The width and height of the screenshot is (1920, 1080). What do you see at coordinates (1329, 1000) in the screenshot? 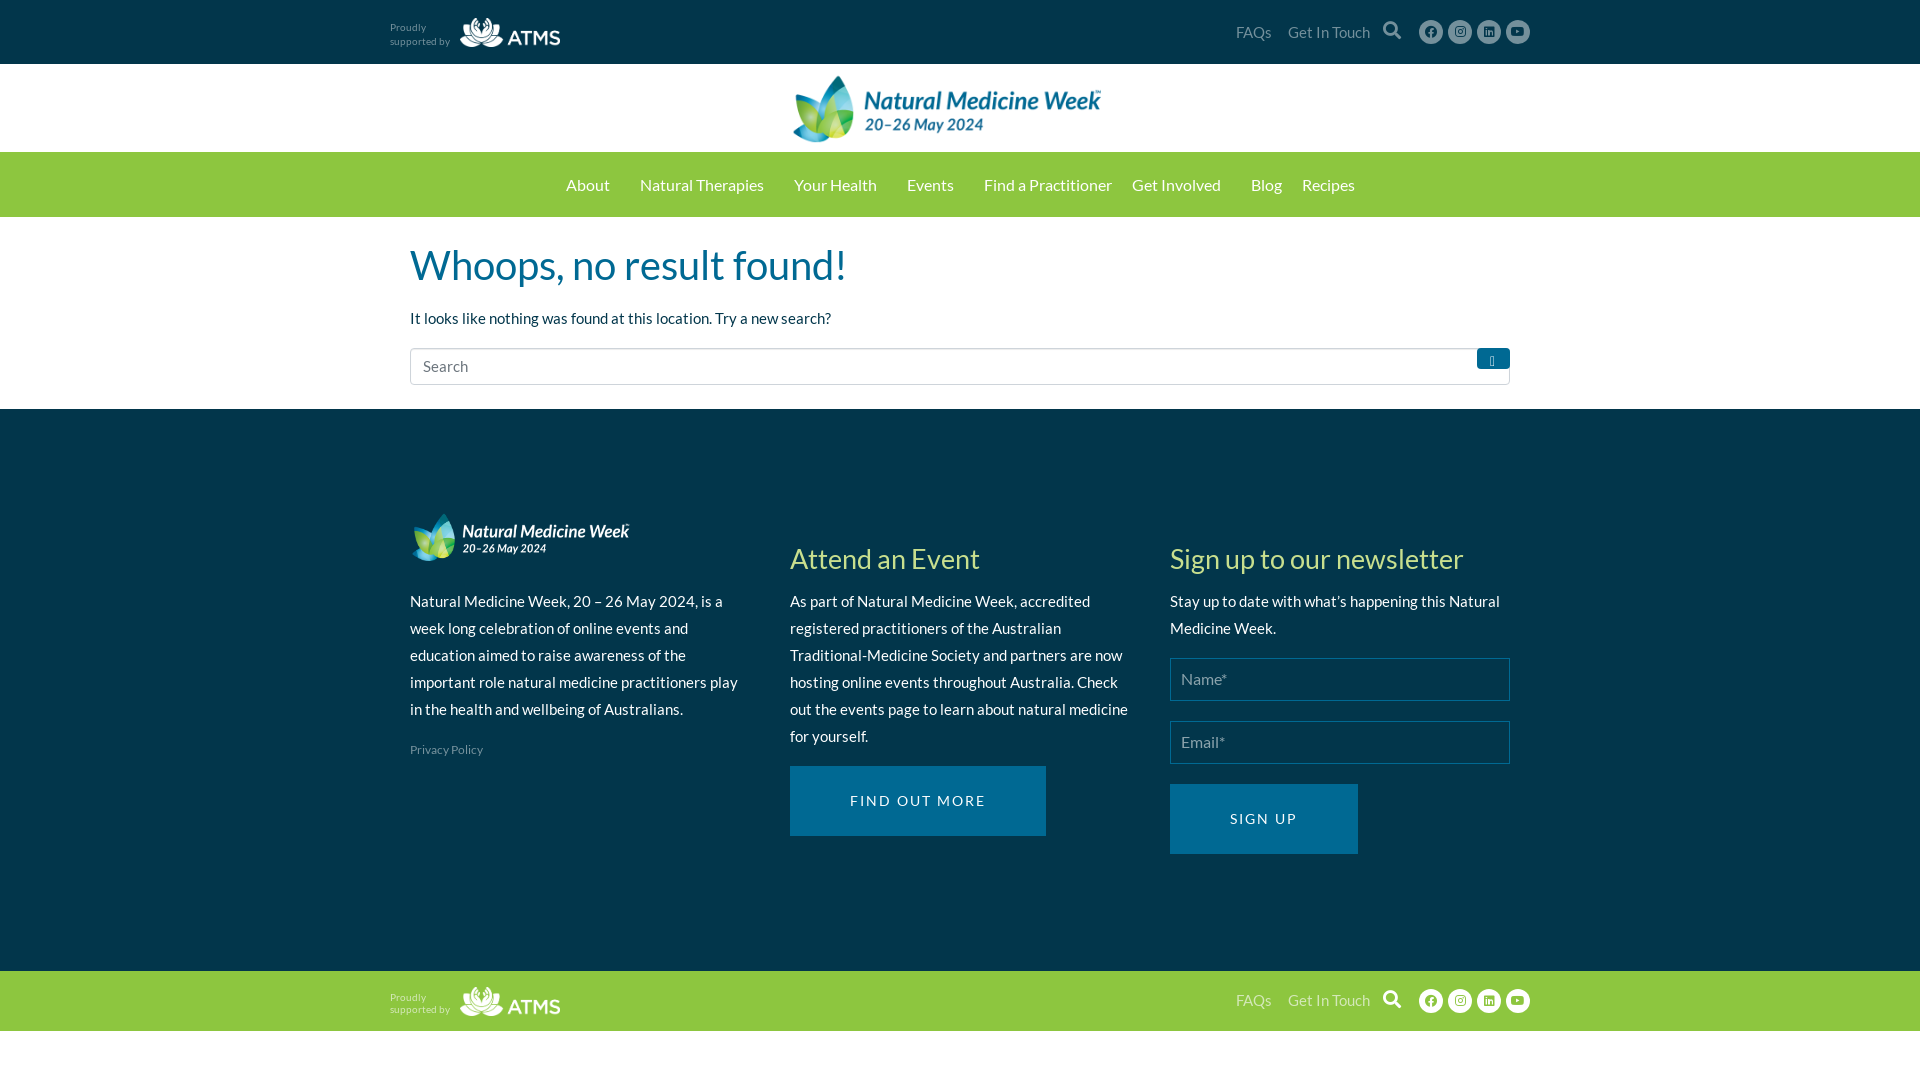
I see `Get In Touch` at bounding box center [1329, 1000].